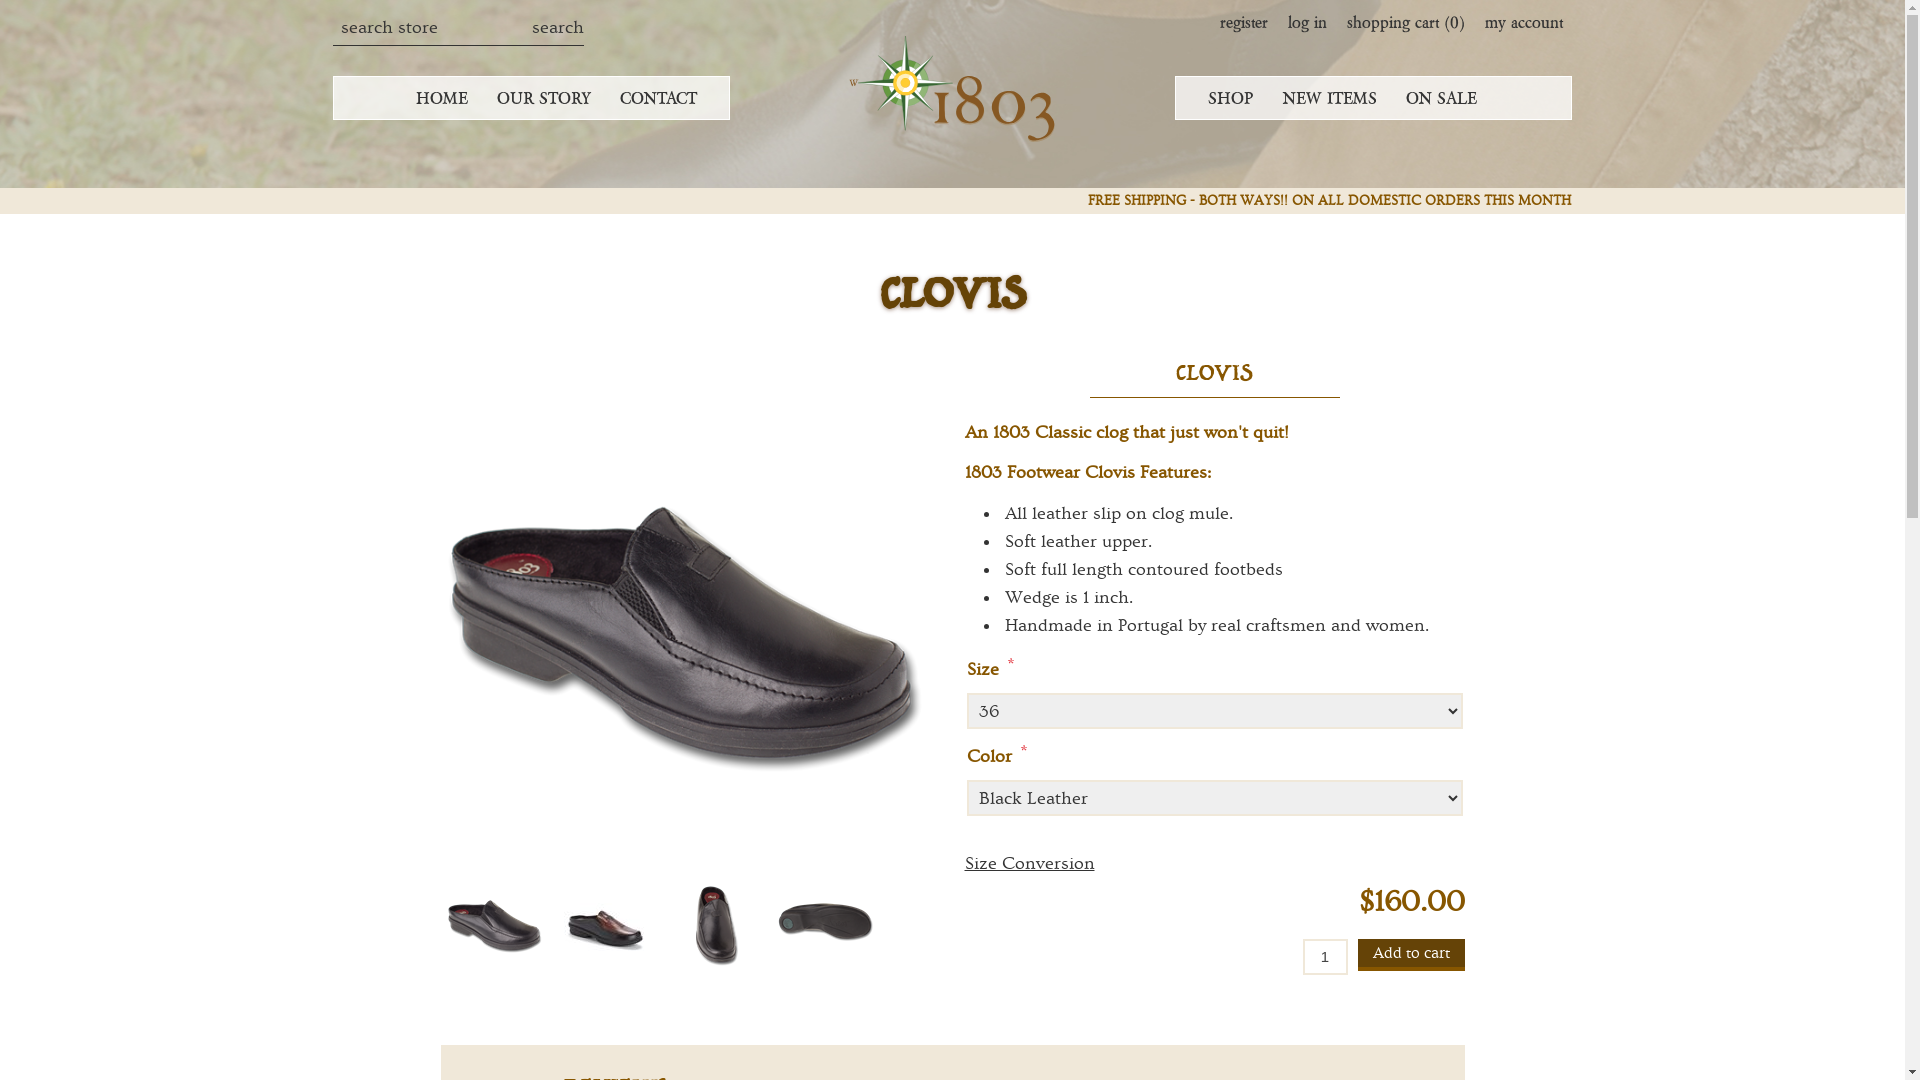 This screenshot has height=1080, width=1920. Describe the element at coordinates (1231, 98) in the screenshot. I see `SHOP` at that location.